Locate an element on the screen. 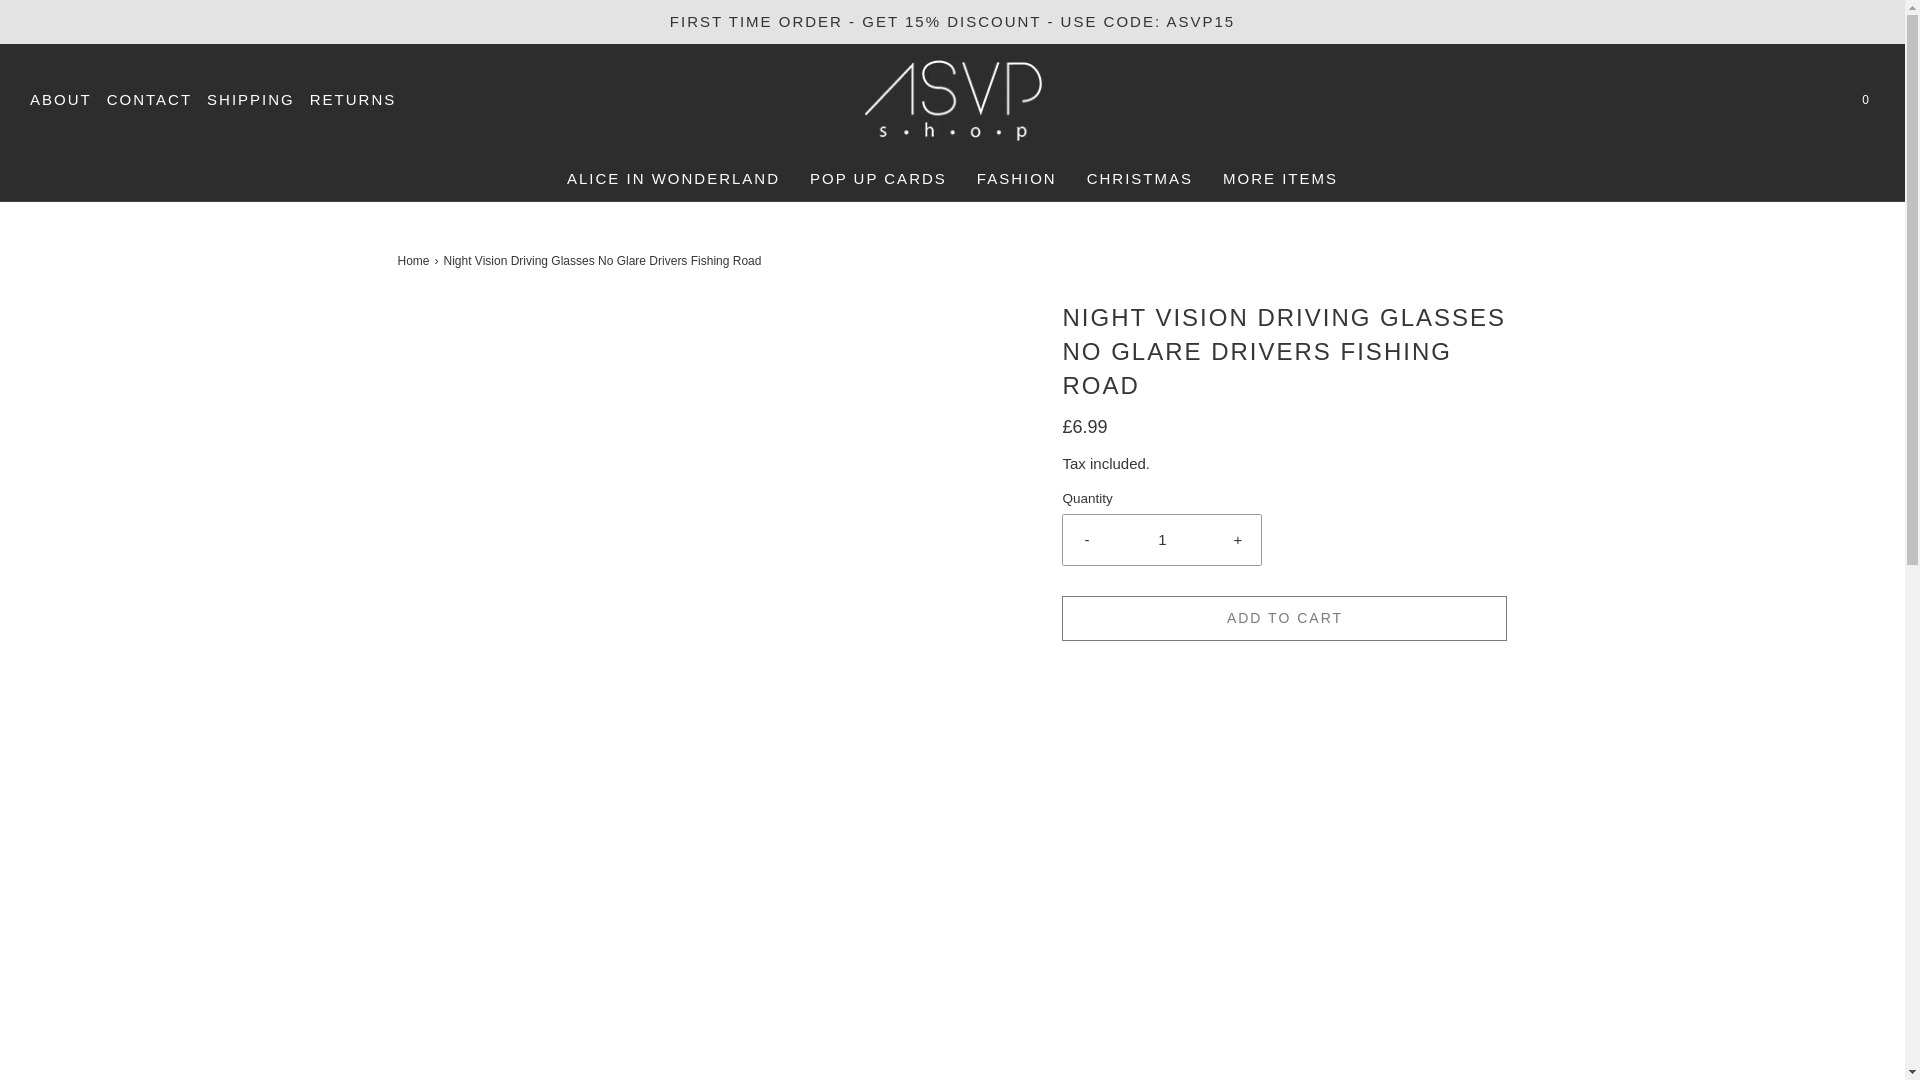  0 is located at coordinates (1864, 100).